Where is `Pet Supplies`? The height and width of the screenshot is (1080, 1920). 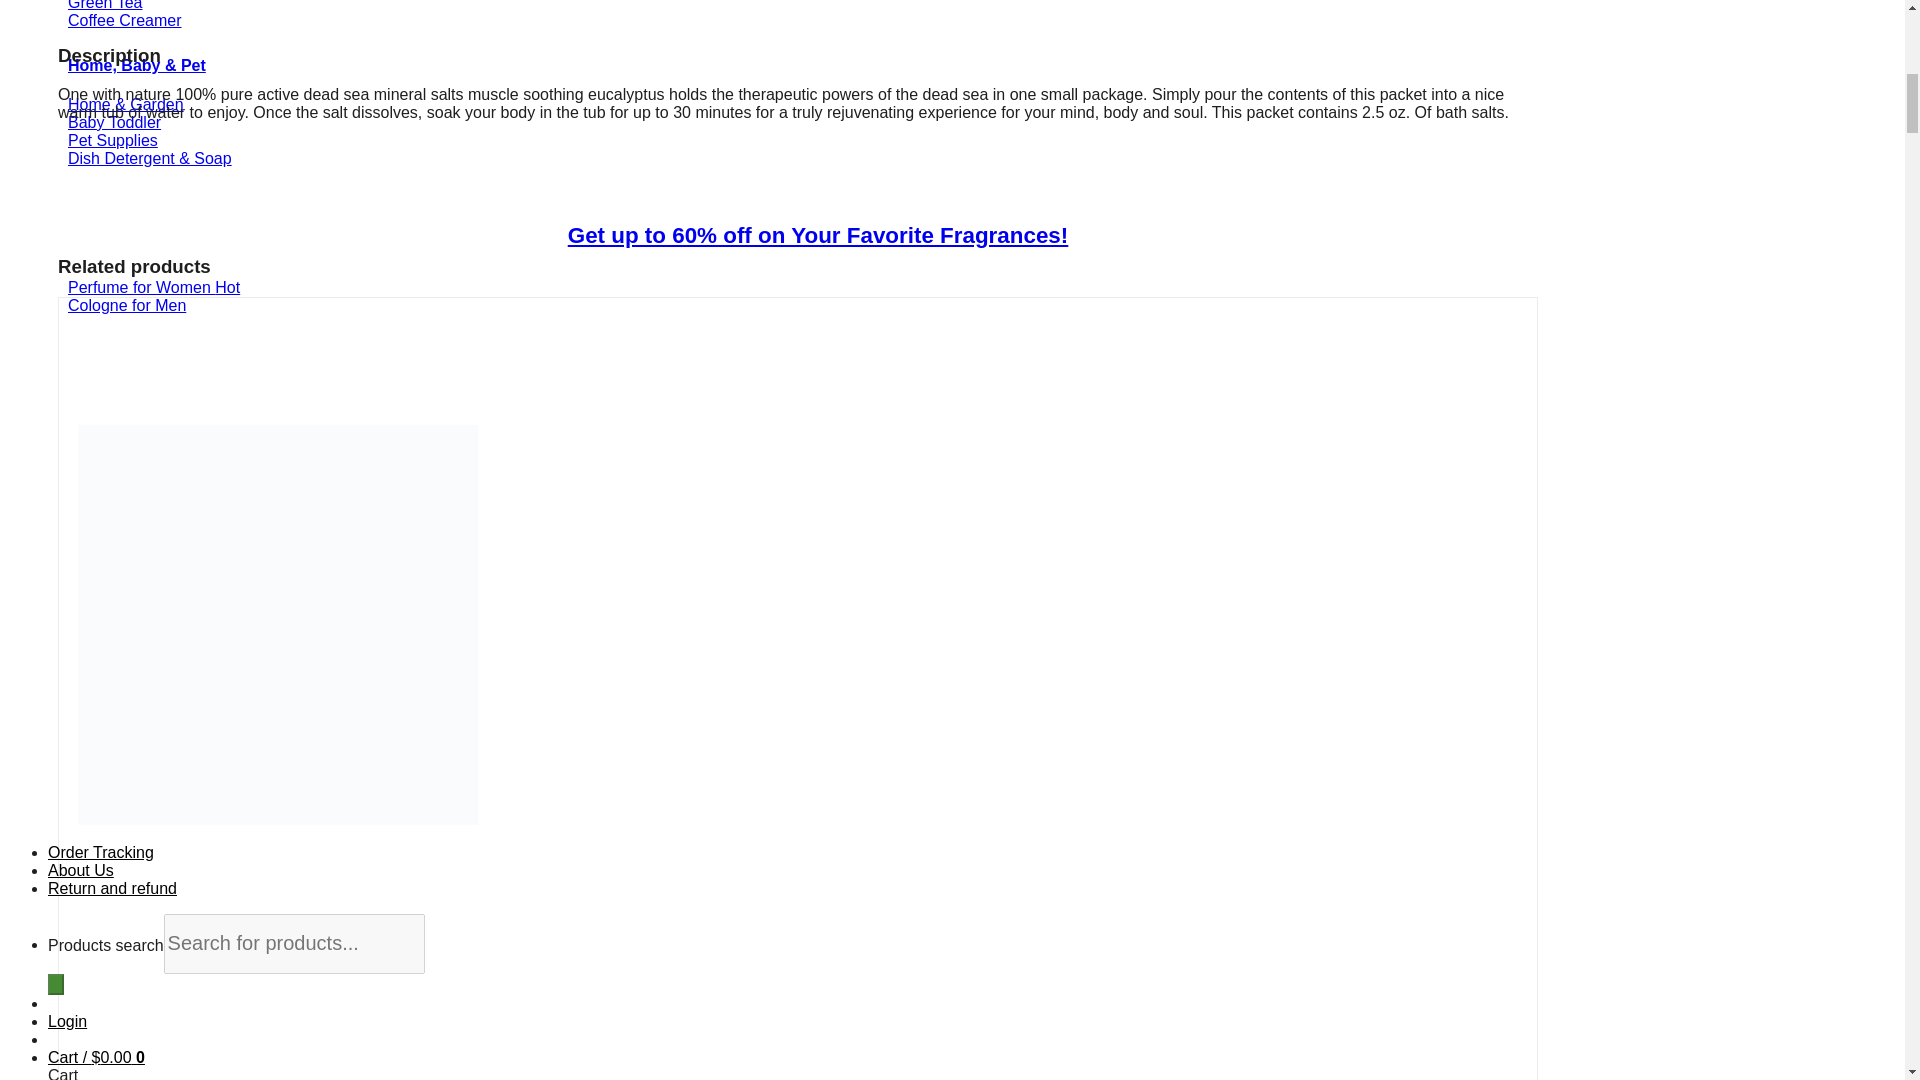 Pet Supplies is located at coordinates (112, 140).